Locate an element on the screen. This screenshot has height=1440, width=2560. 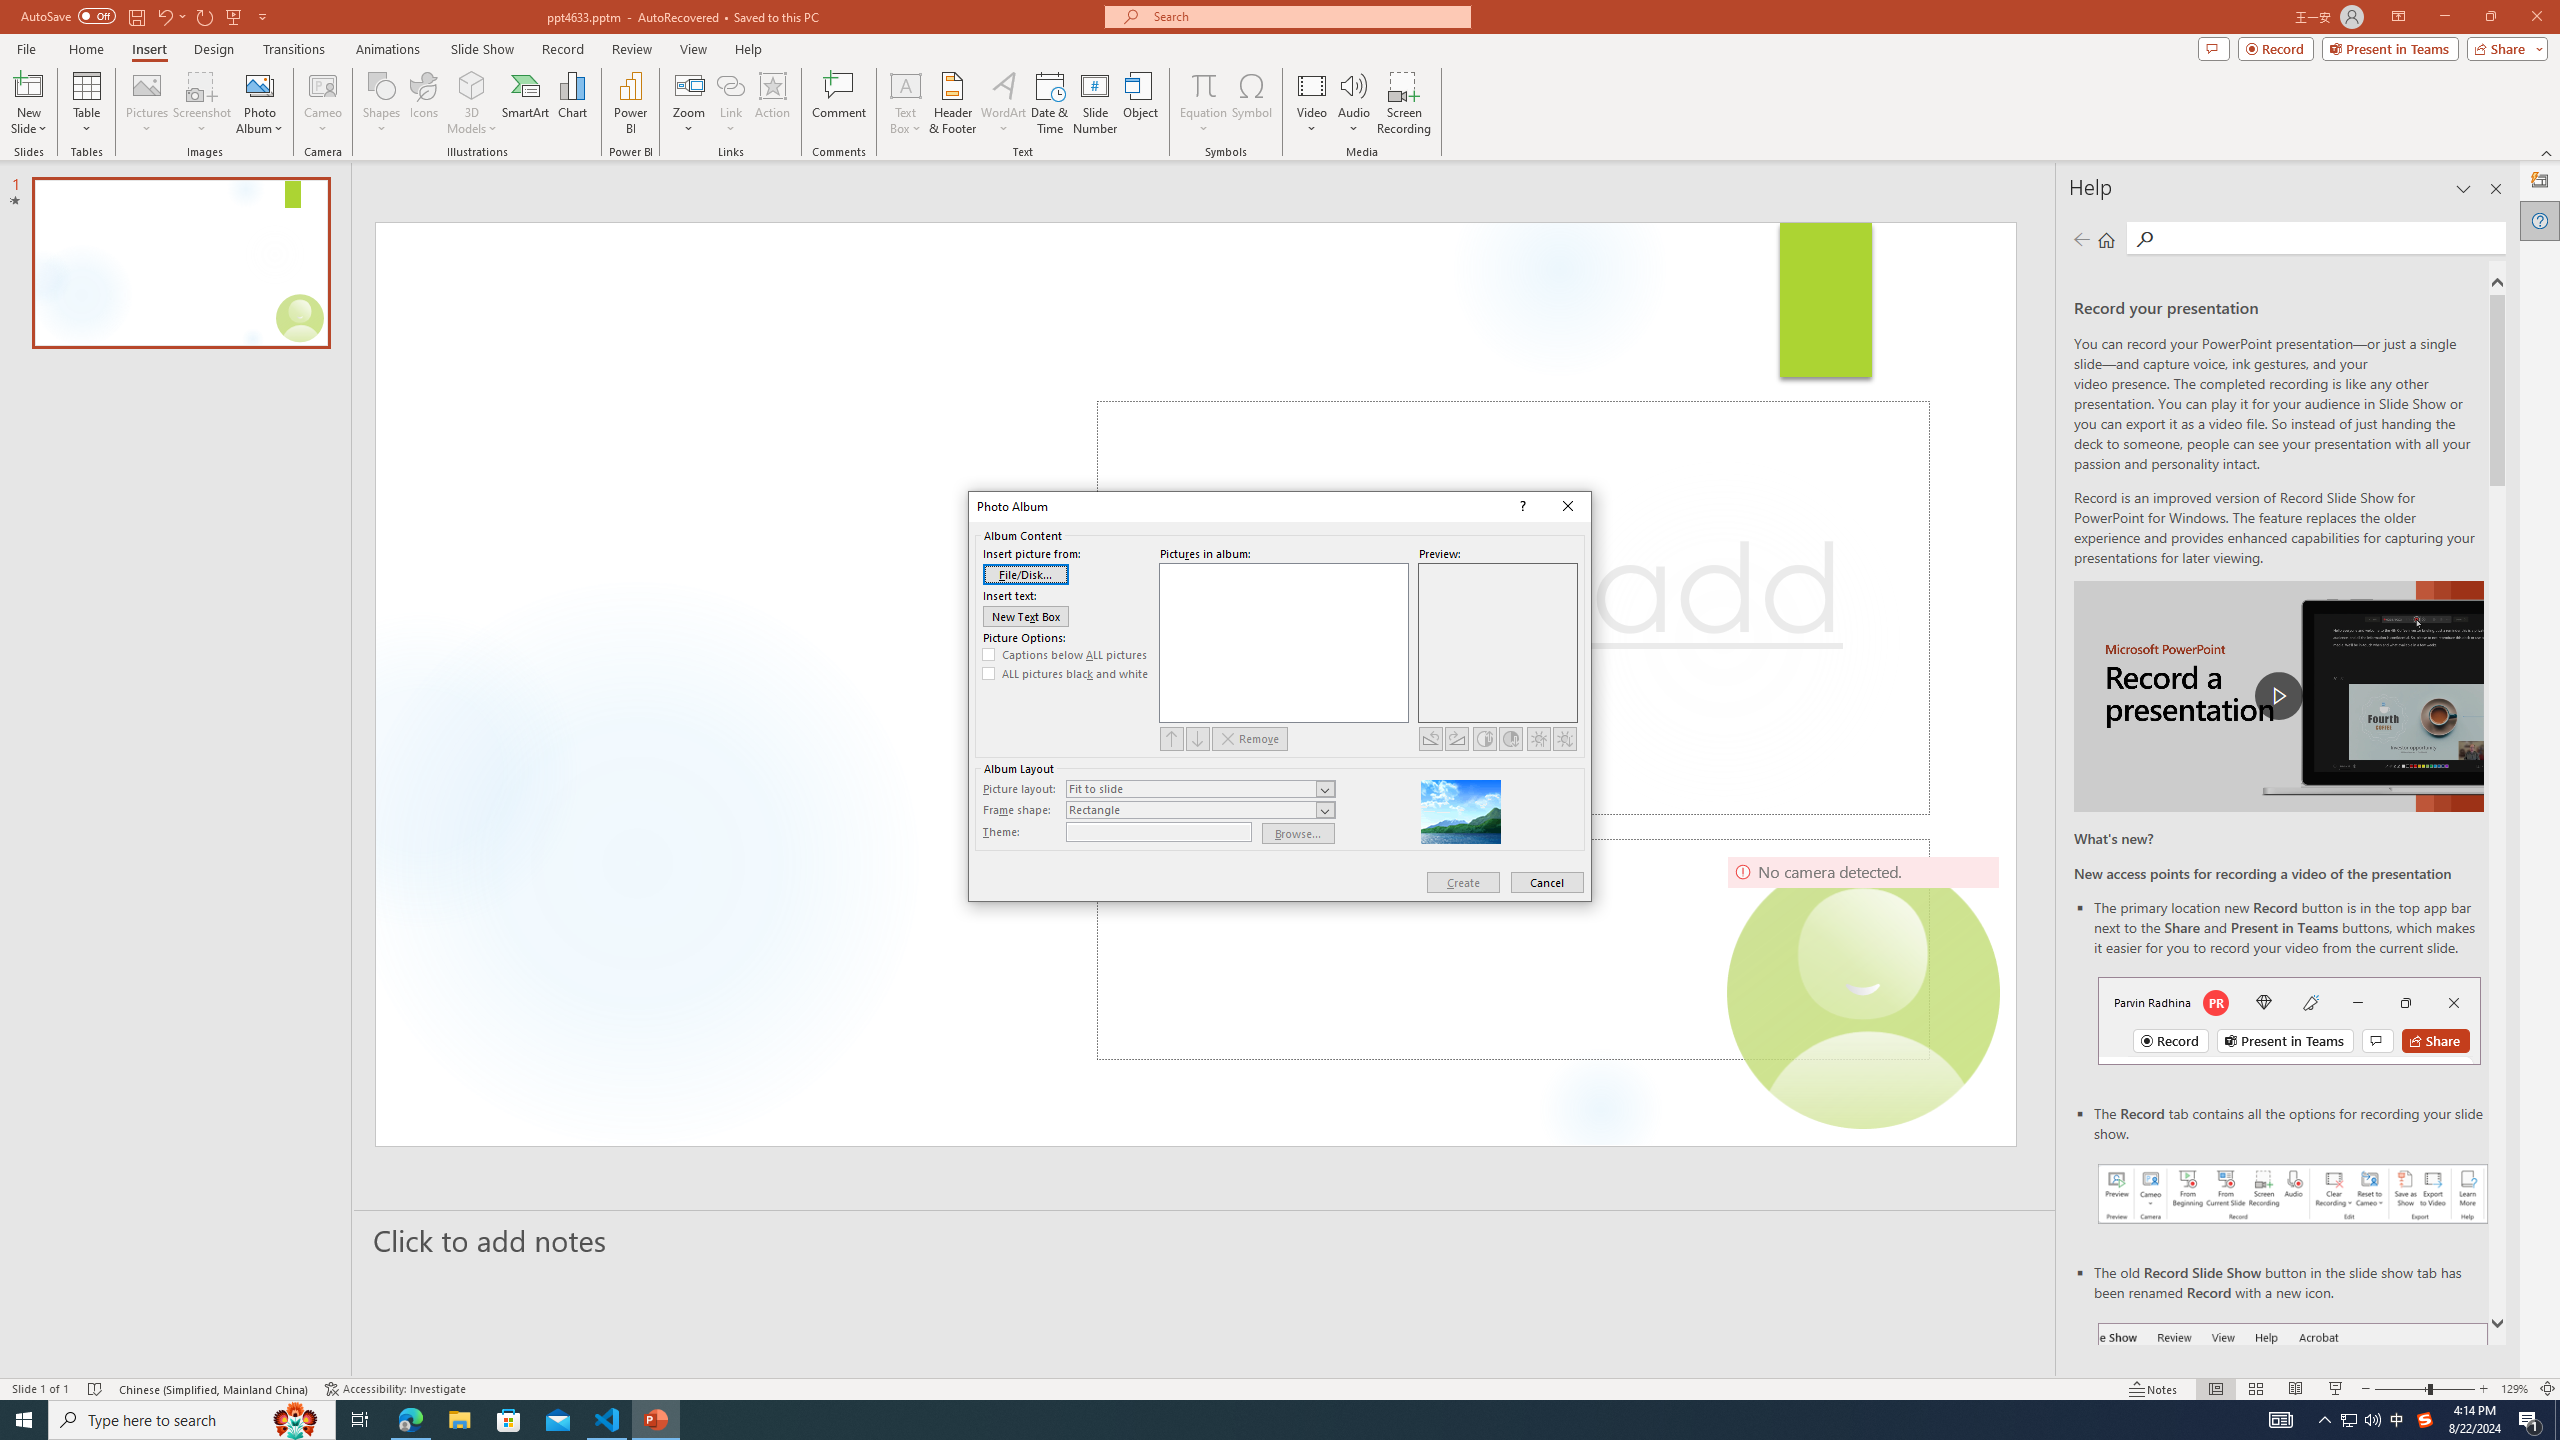
Cameo is located at coordinates (324, 85).